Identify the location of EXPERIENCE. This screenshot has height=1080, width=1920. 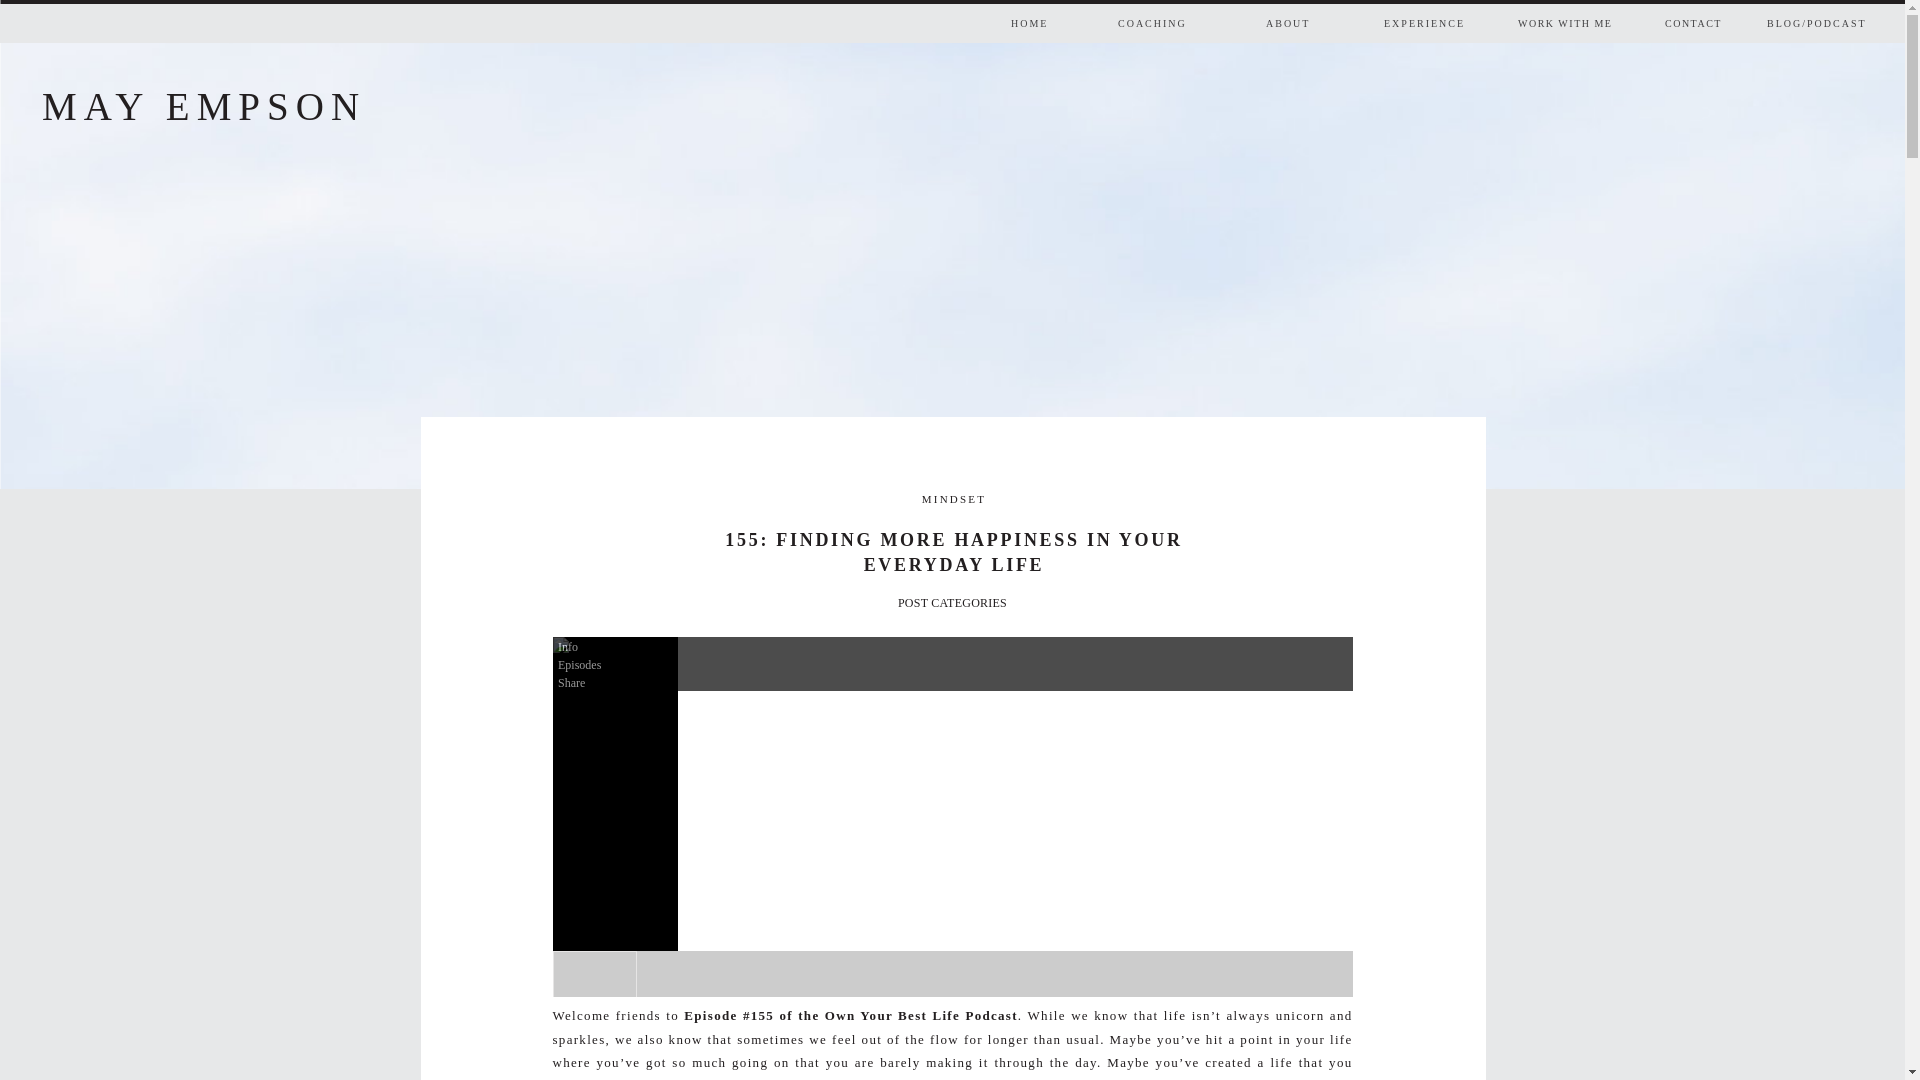
(1440, 26).